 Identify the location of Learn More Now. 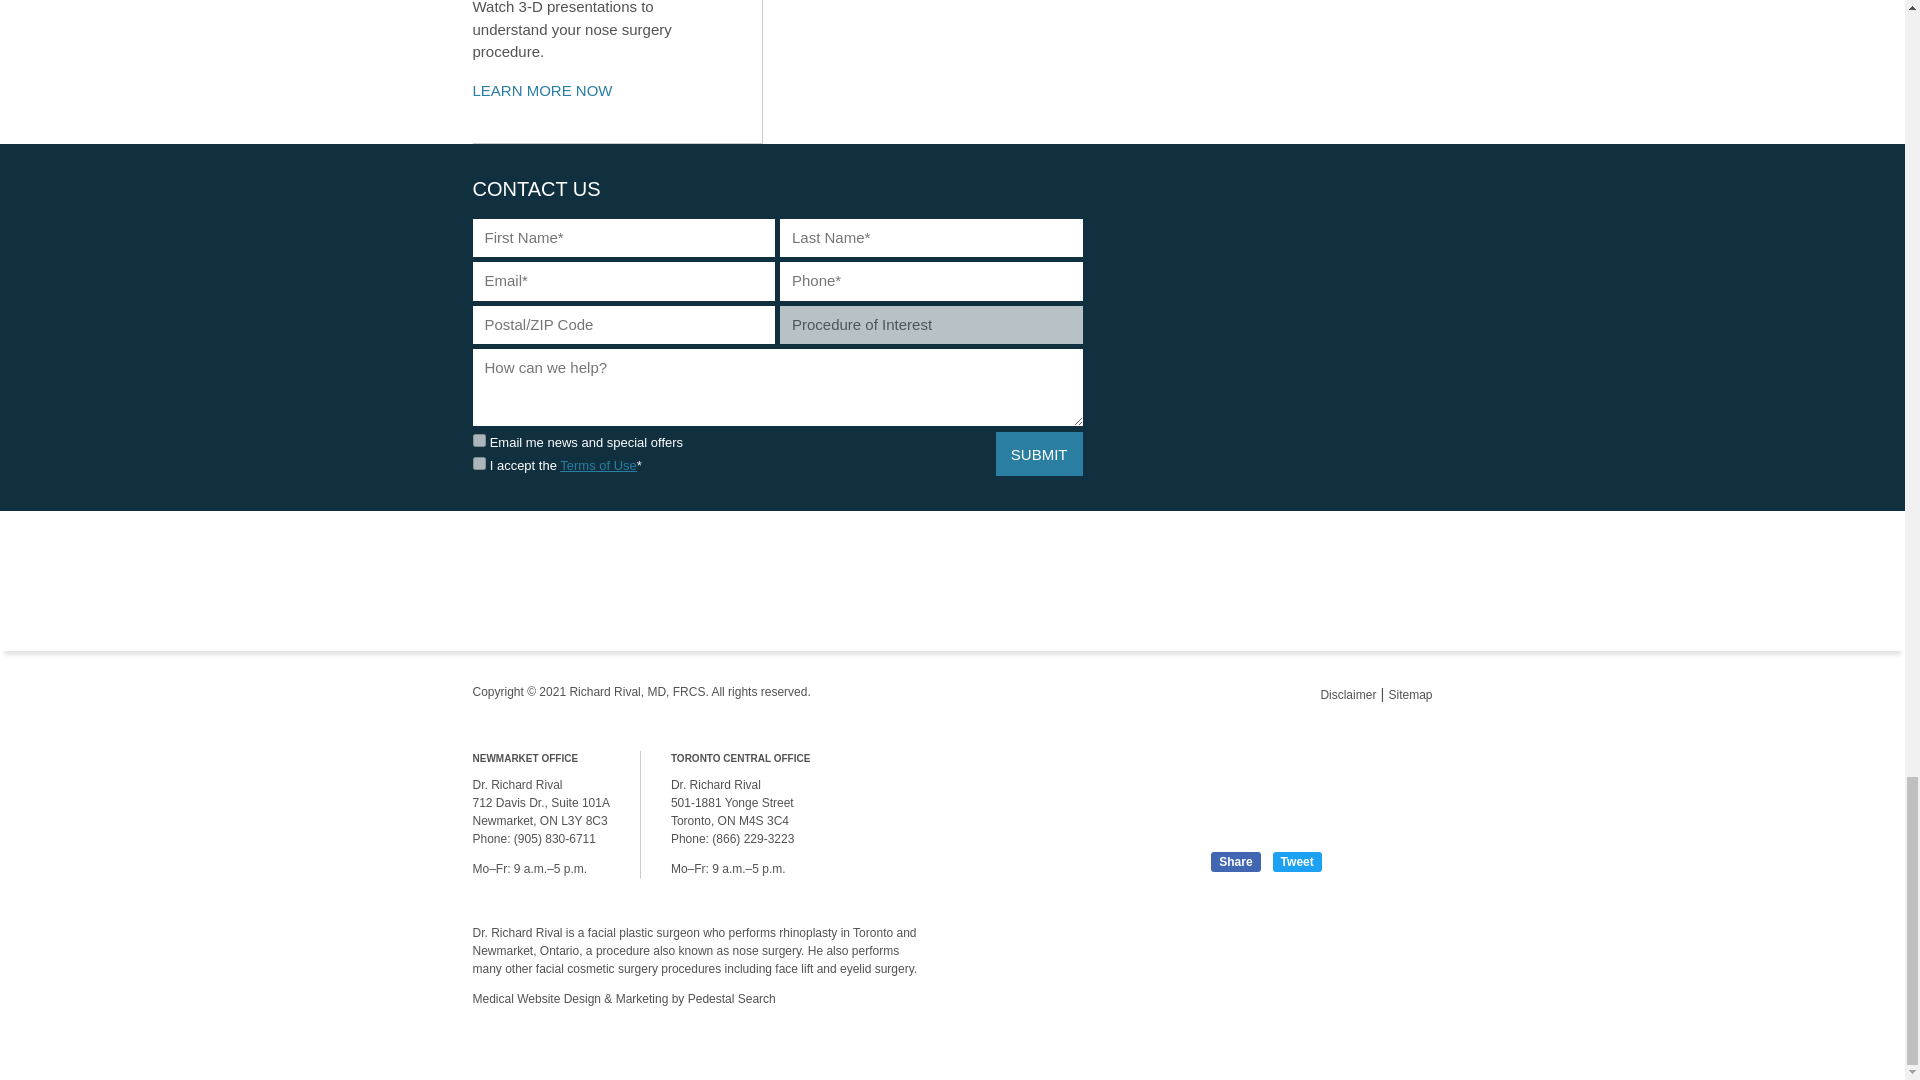
(616, 70).